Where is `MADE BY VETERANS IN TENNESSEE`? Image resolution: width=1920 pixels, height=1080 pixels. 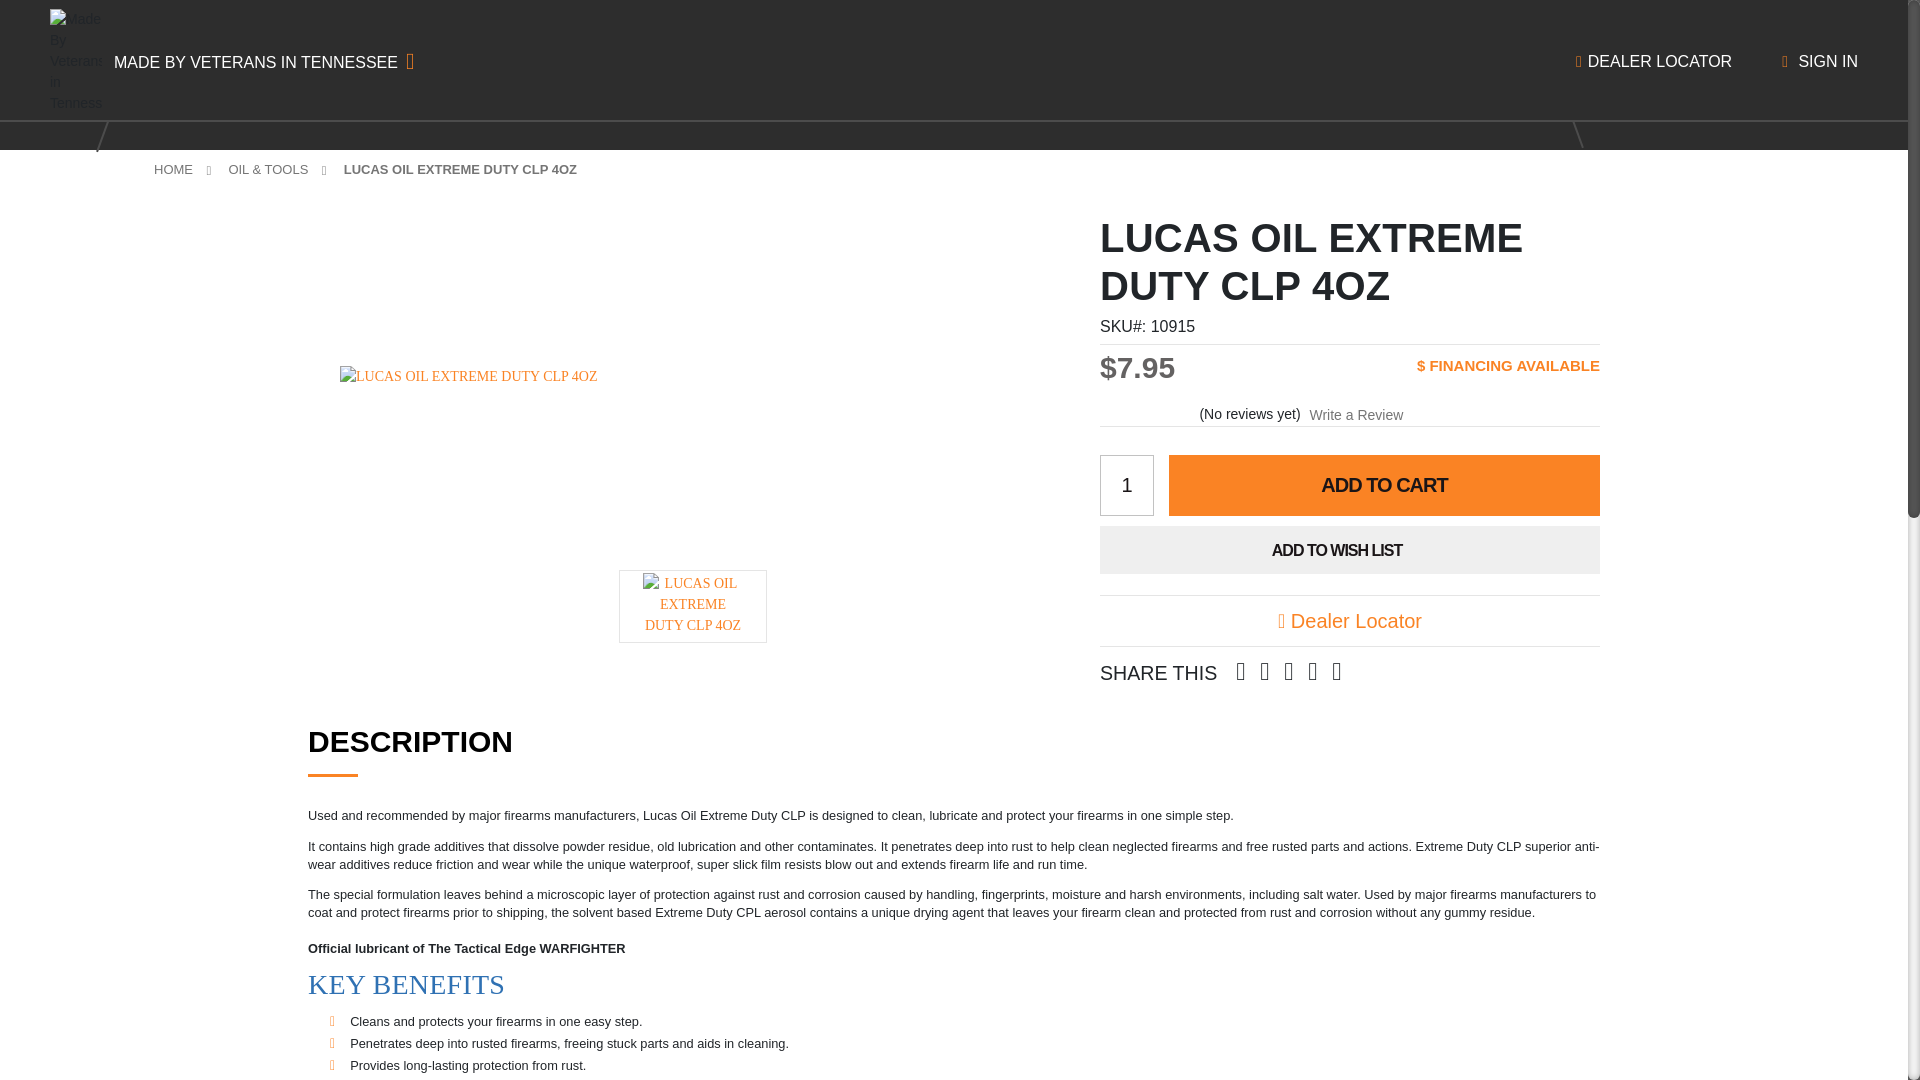
MADE BY VETERANS IN TENNESSEE is located at coordinates (258, 60).